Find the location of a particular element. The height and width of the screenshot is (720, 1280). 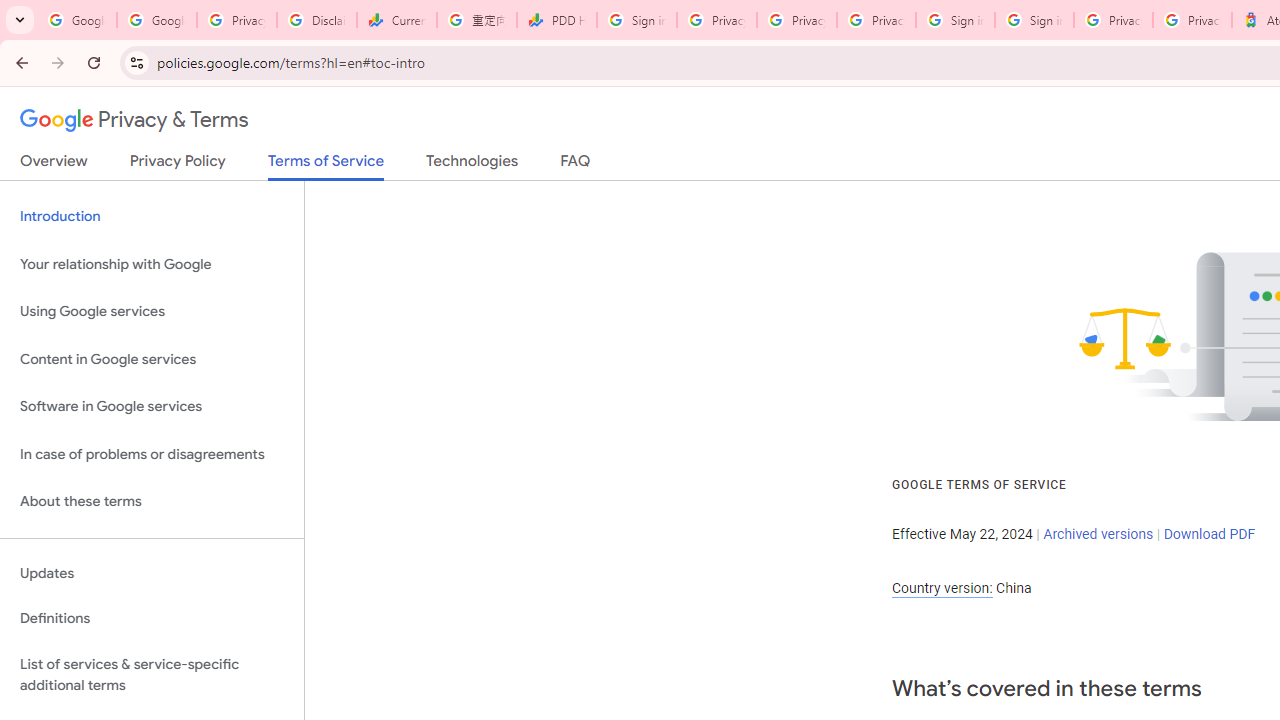

Privacy Checkup is located at coordinates (876, 20).